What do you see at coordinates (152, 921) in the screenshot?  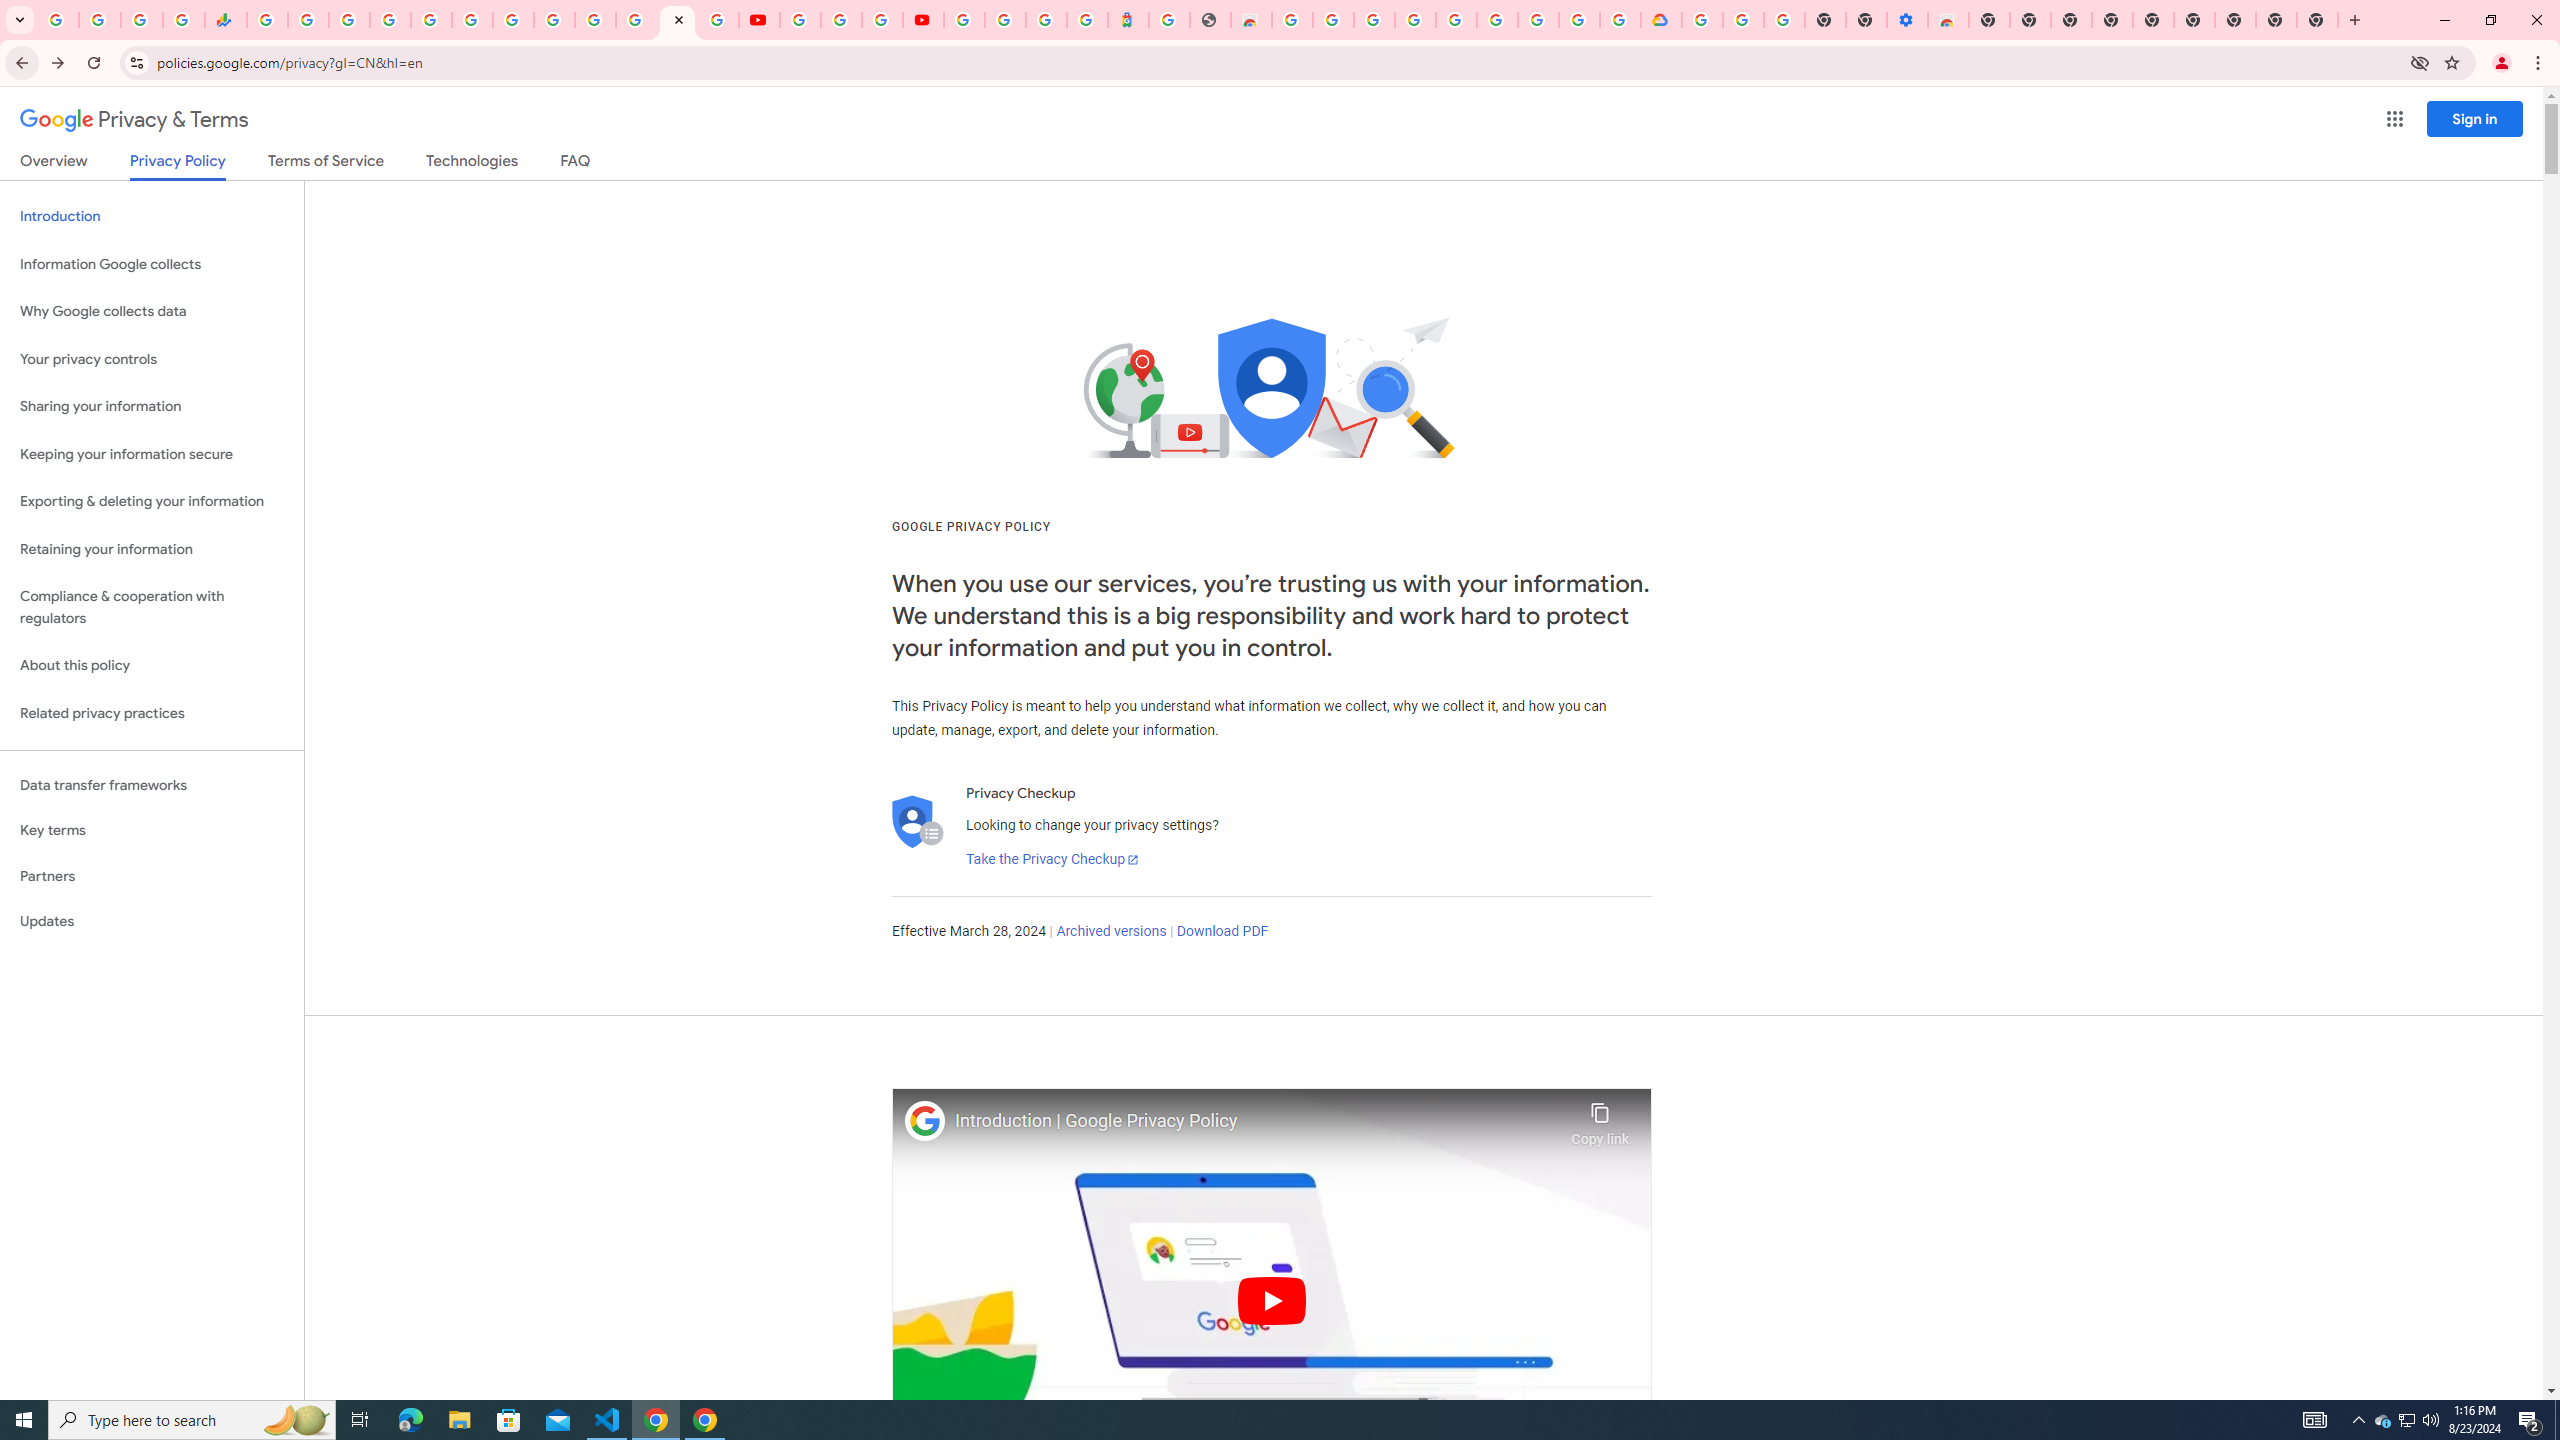 I see `Updates` at bounding box center [152, 921].